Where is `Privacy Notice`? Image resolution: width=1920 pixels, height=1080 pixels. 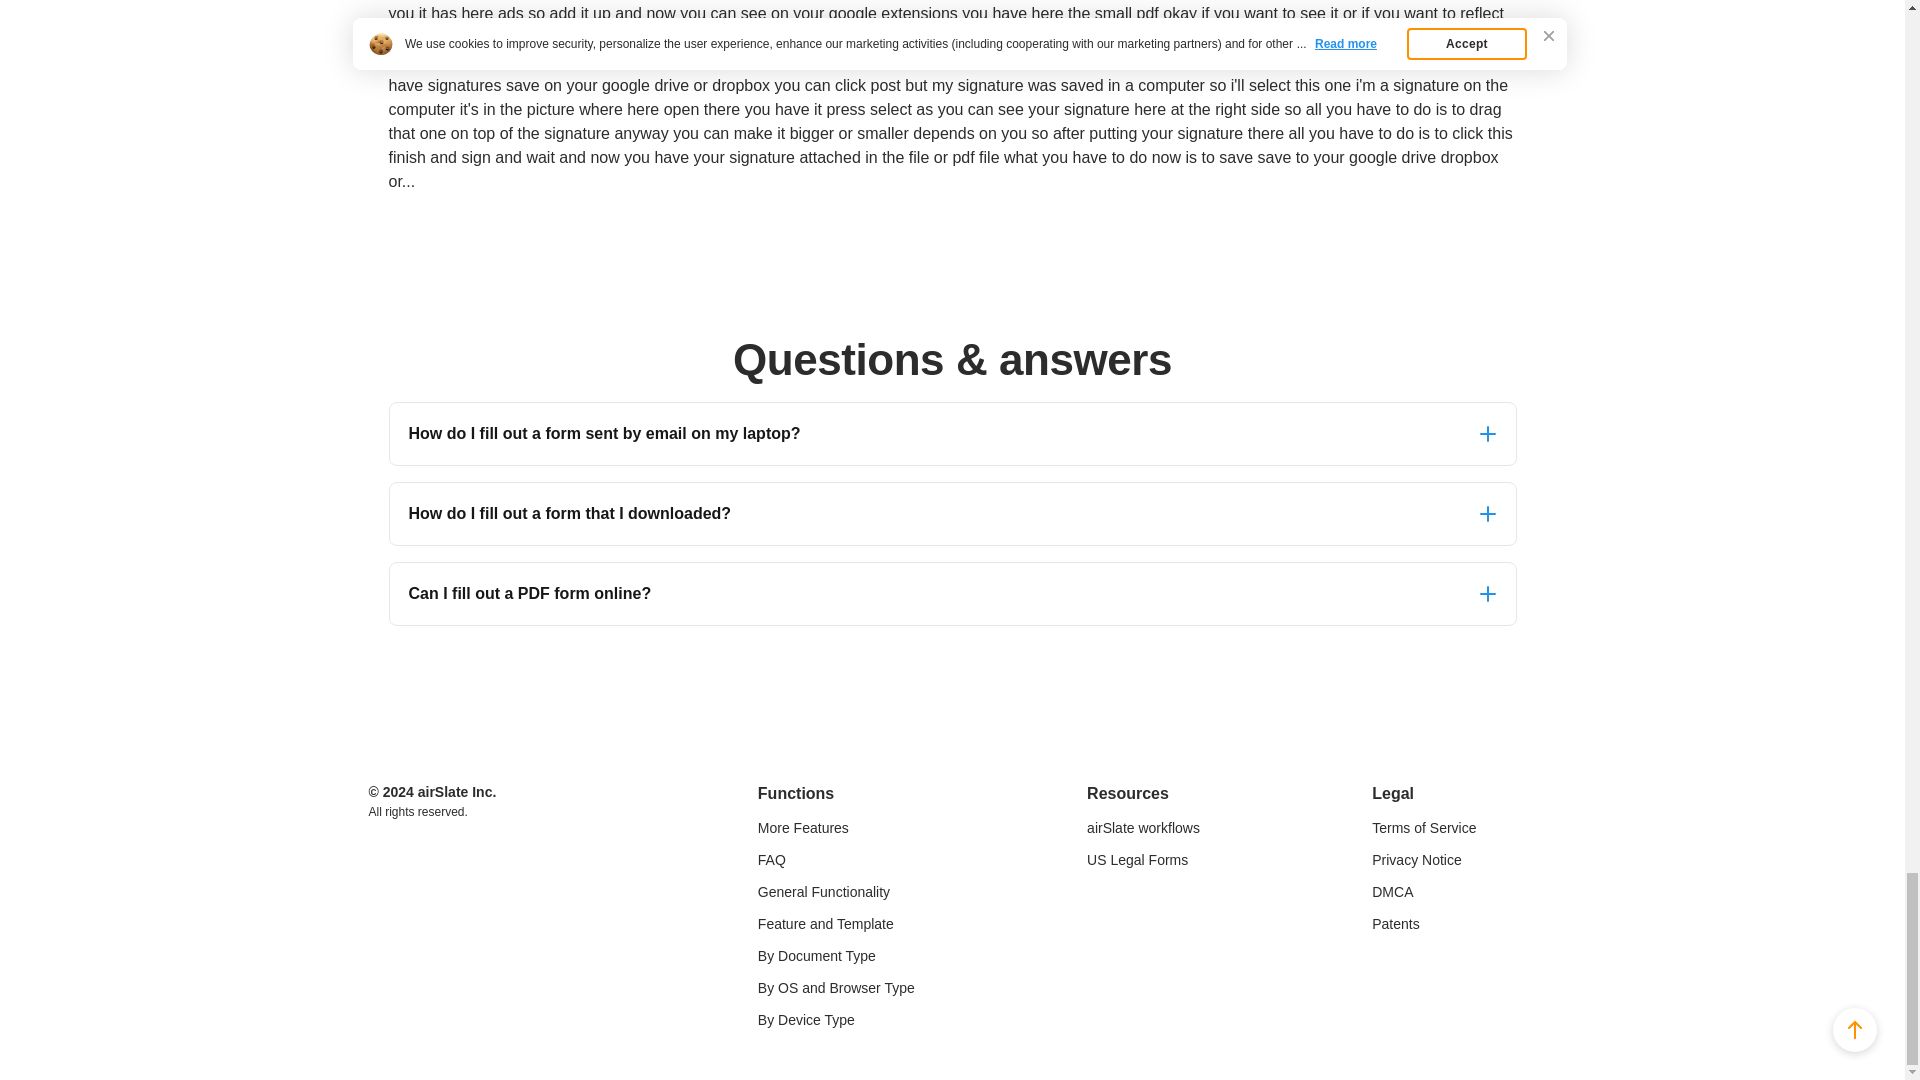 Privacy Notice is located at coordinates (1424, 858).